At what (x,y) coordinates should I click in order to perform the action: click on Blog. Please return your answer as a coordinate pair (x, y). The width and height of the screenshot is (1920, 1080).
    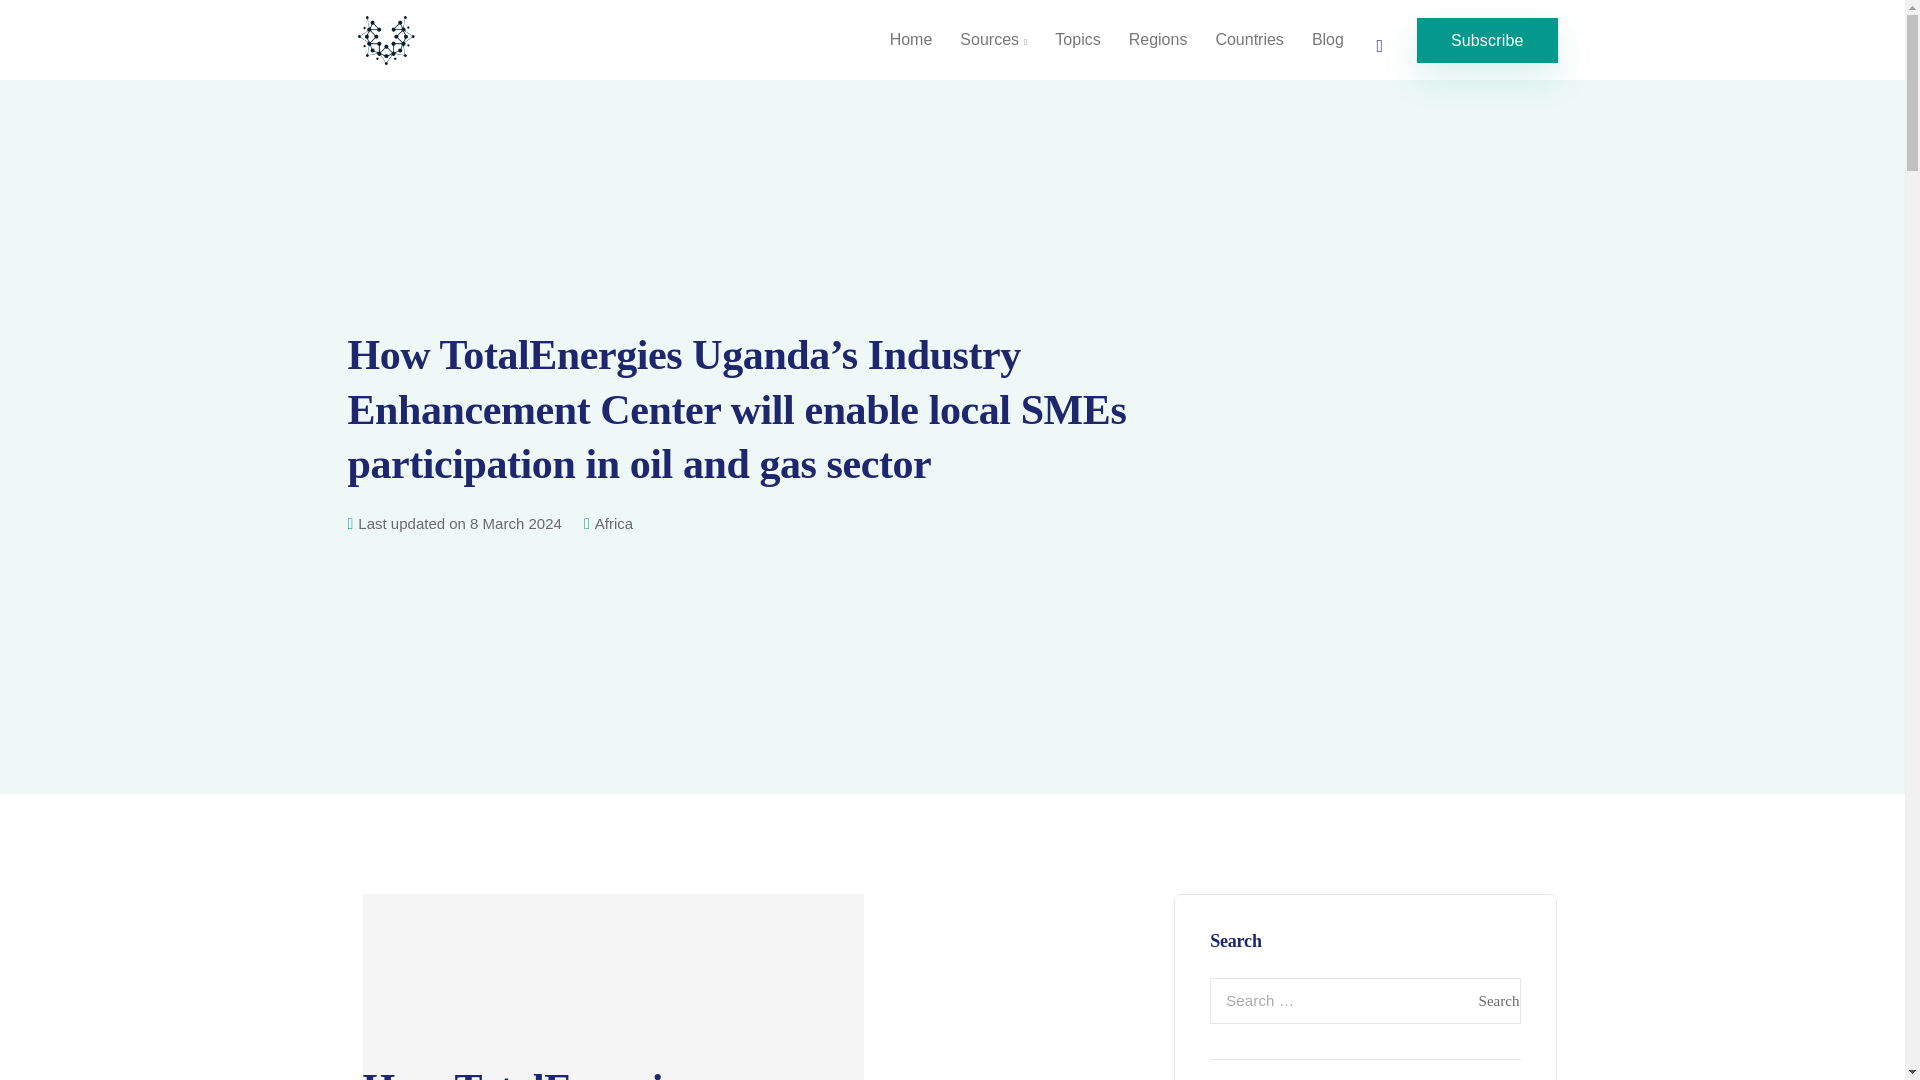
    Looking at the image, I should click on (1327, 40).